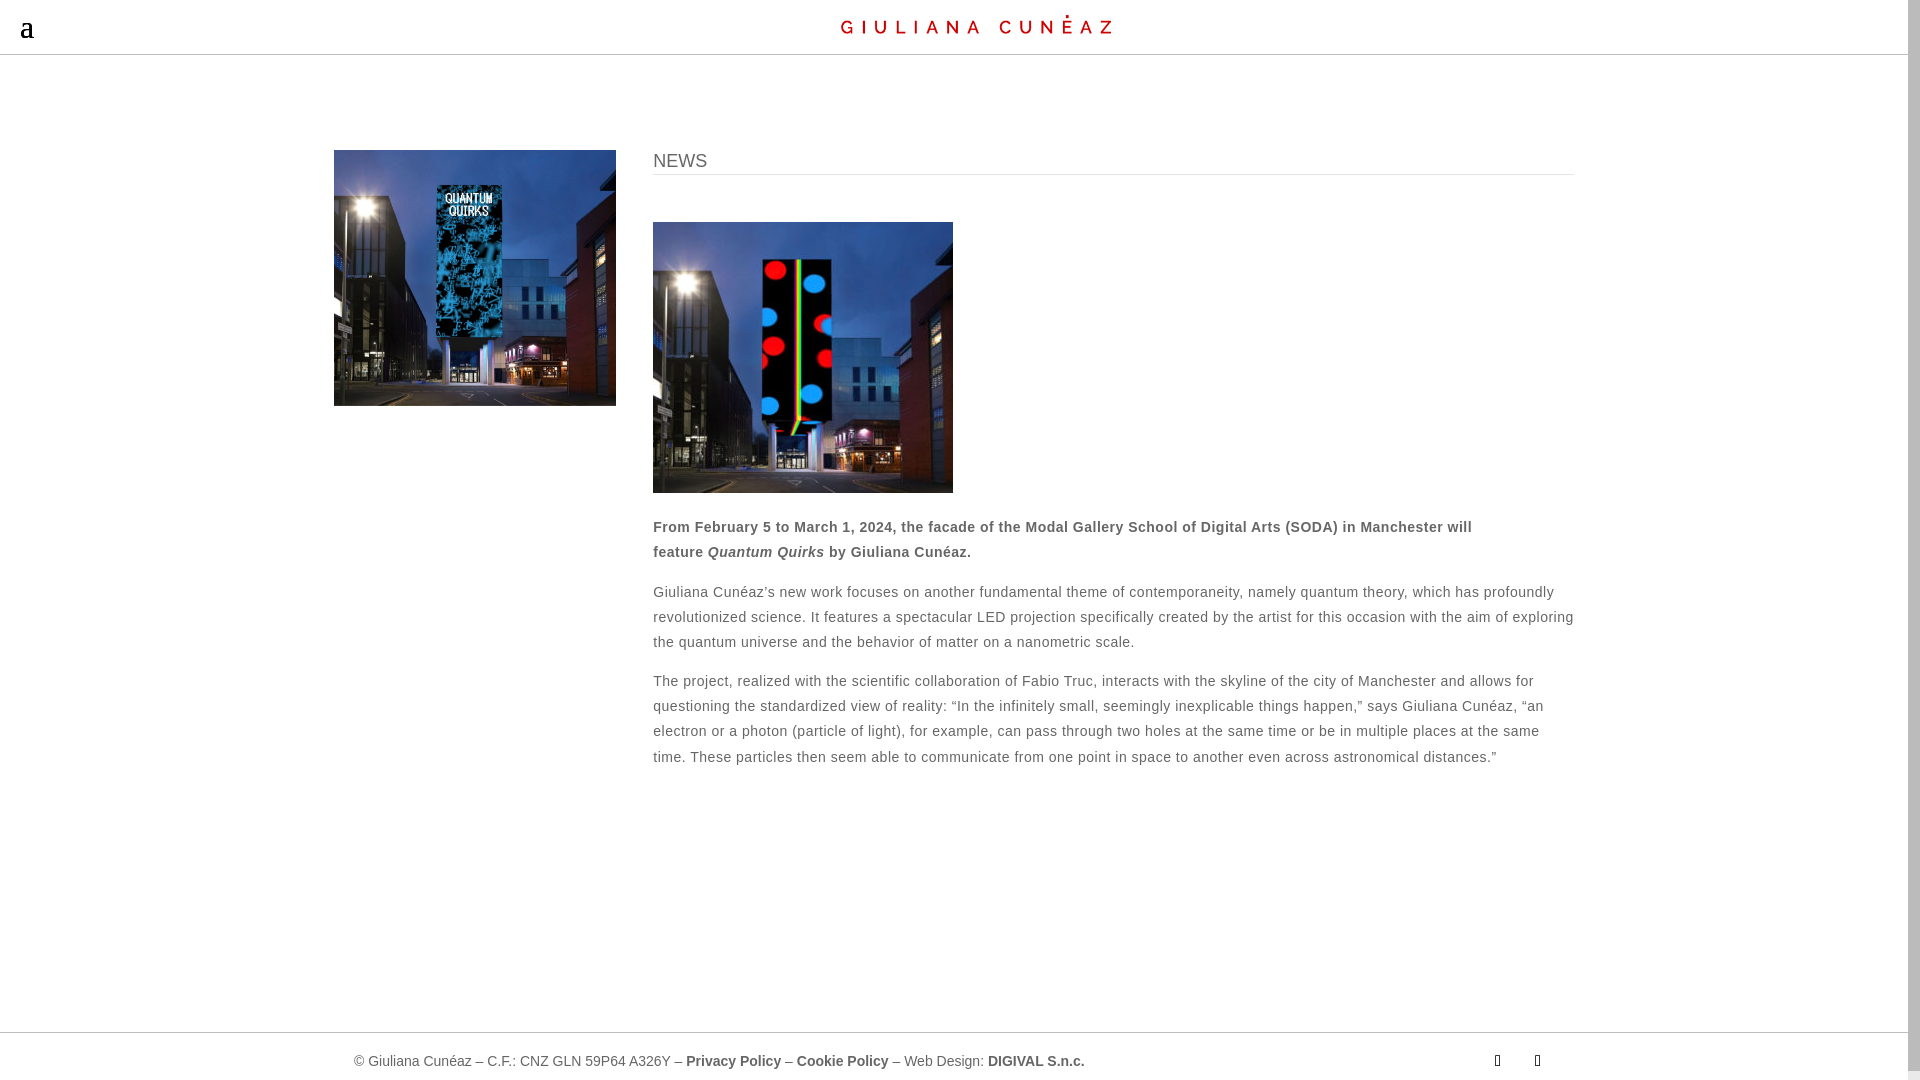 Image resolution: width=1920 pixels, height=1080 pixels. Describe the element at coordinates (733, 1061) in the screenshot. I see `Privacy Policy` at that location.